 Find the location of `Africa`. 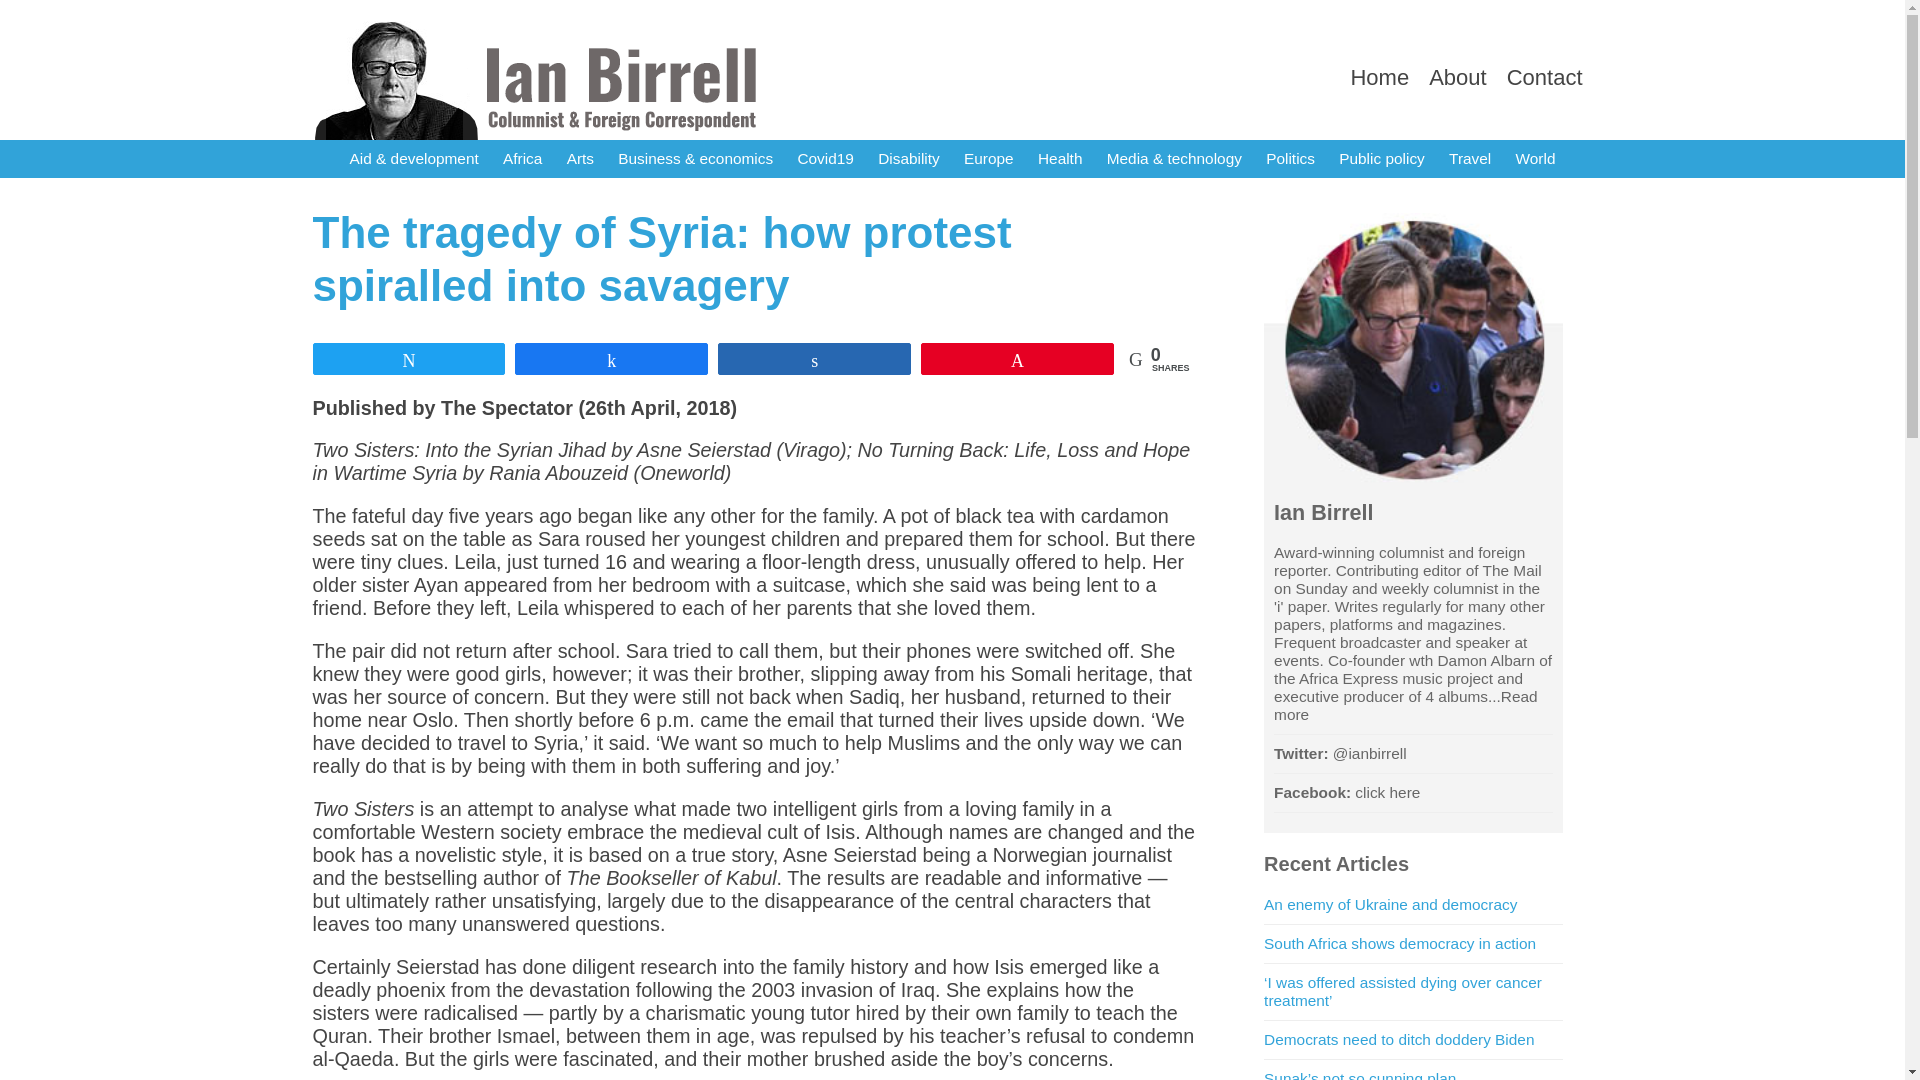

Africa is located at coordinates (522, 159).